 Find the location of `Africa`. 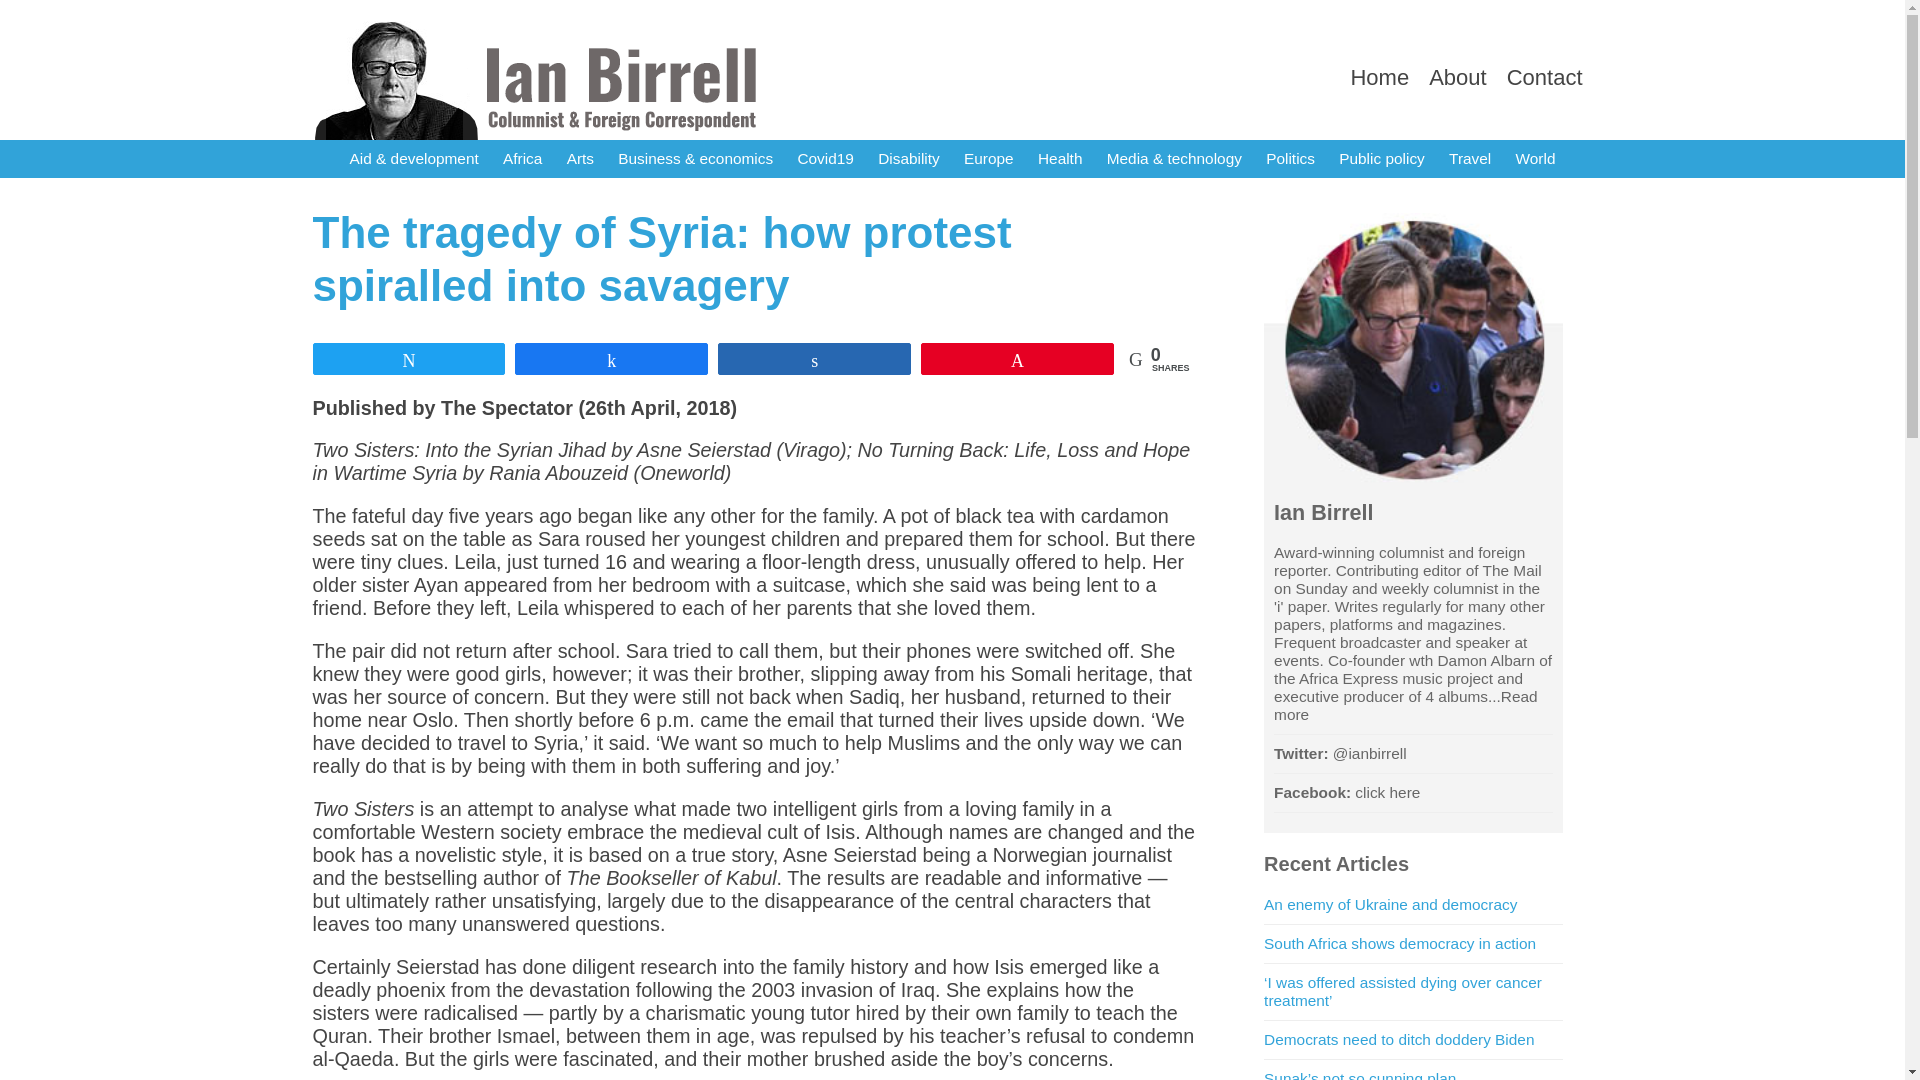

Africa is located at coordinates (522, 159).